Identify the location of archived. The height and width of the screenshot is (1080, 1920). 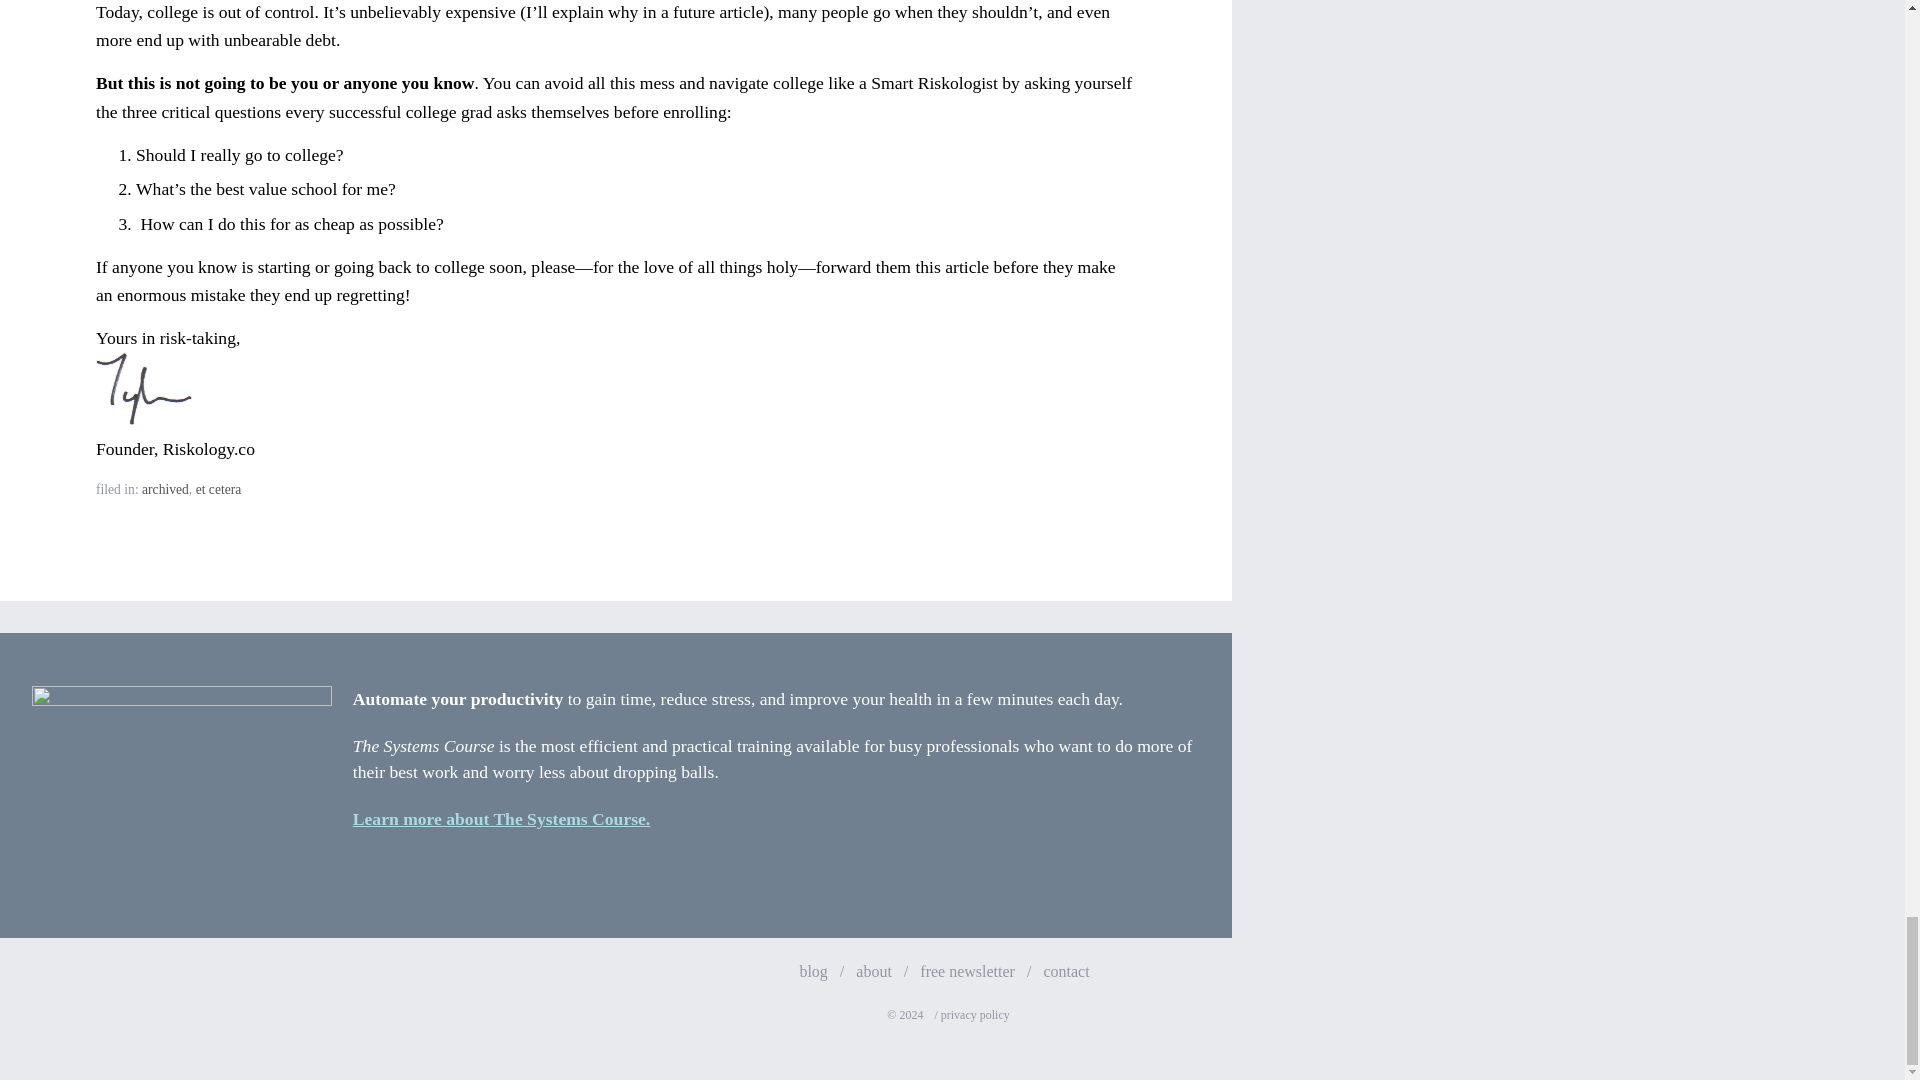
(165, 488).